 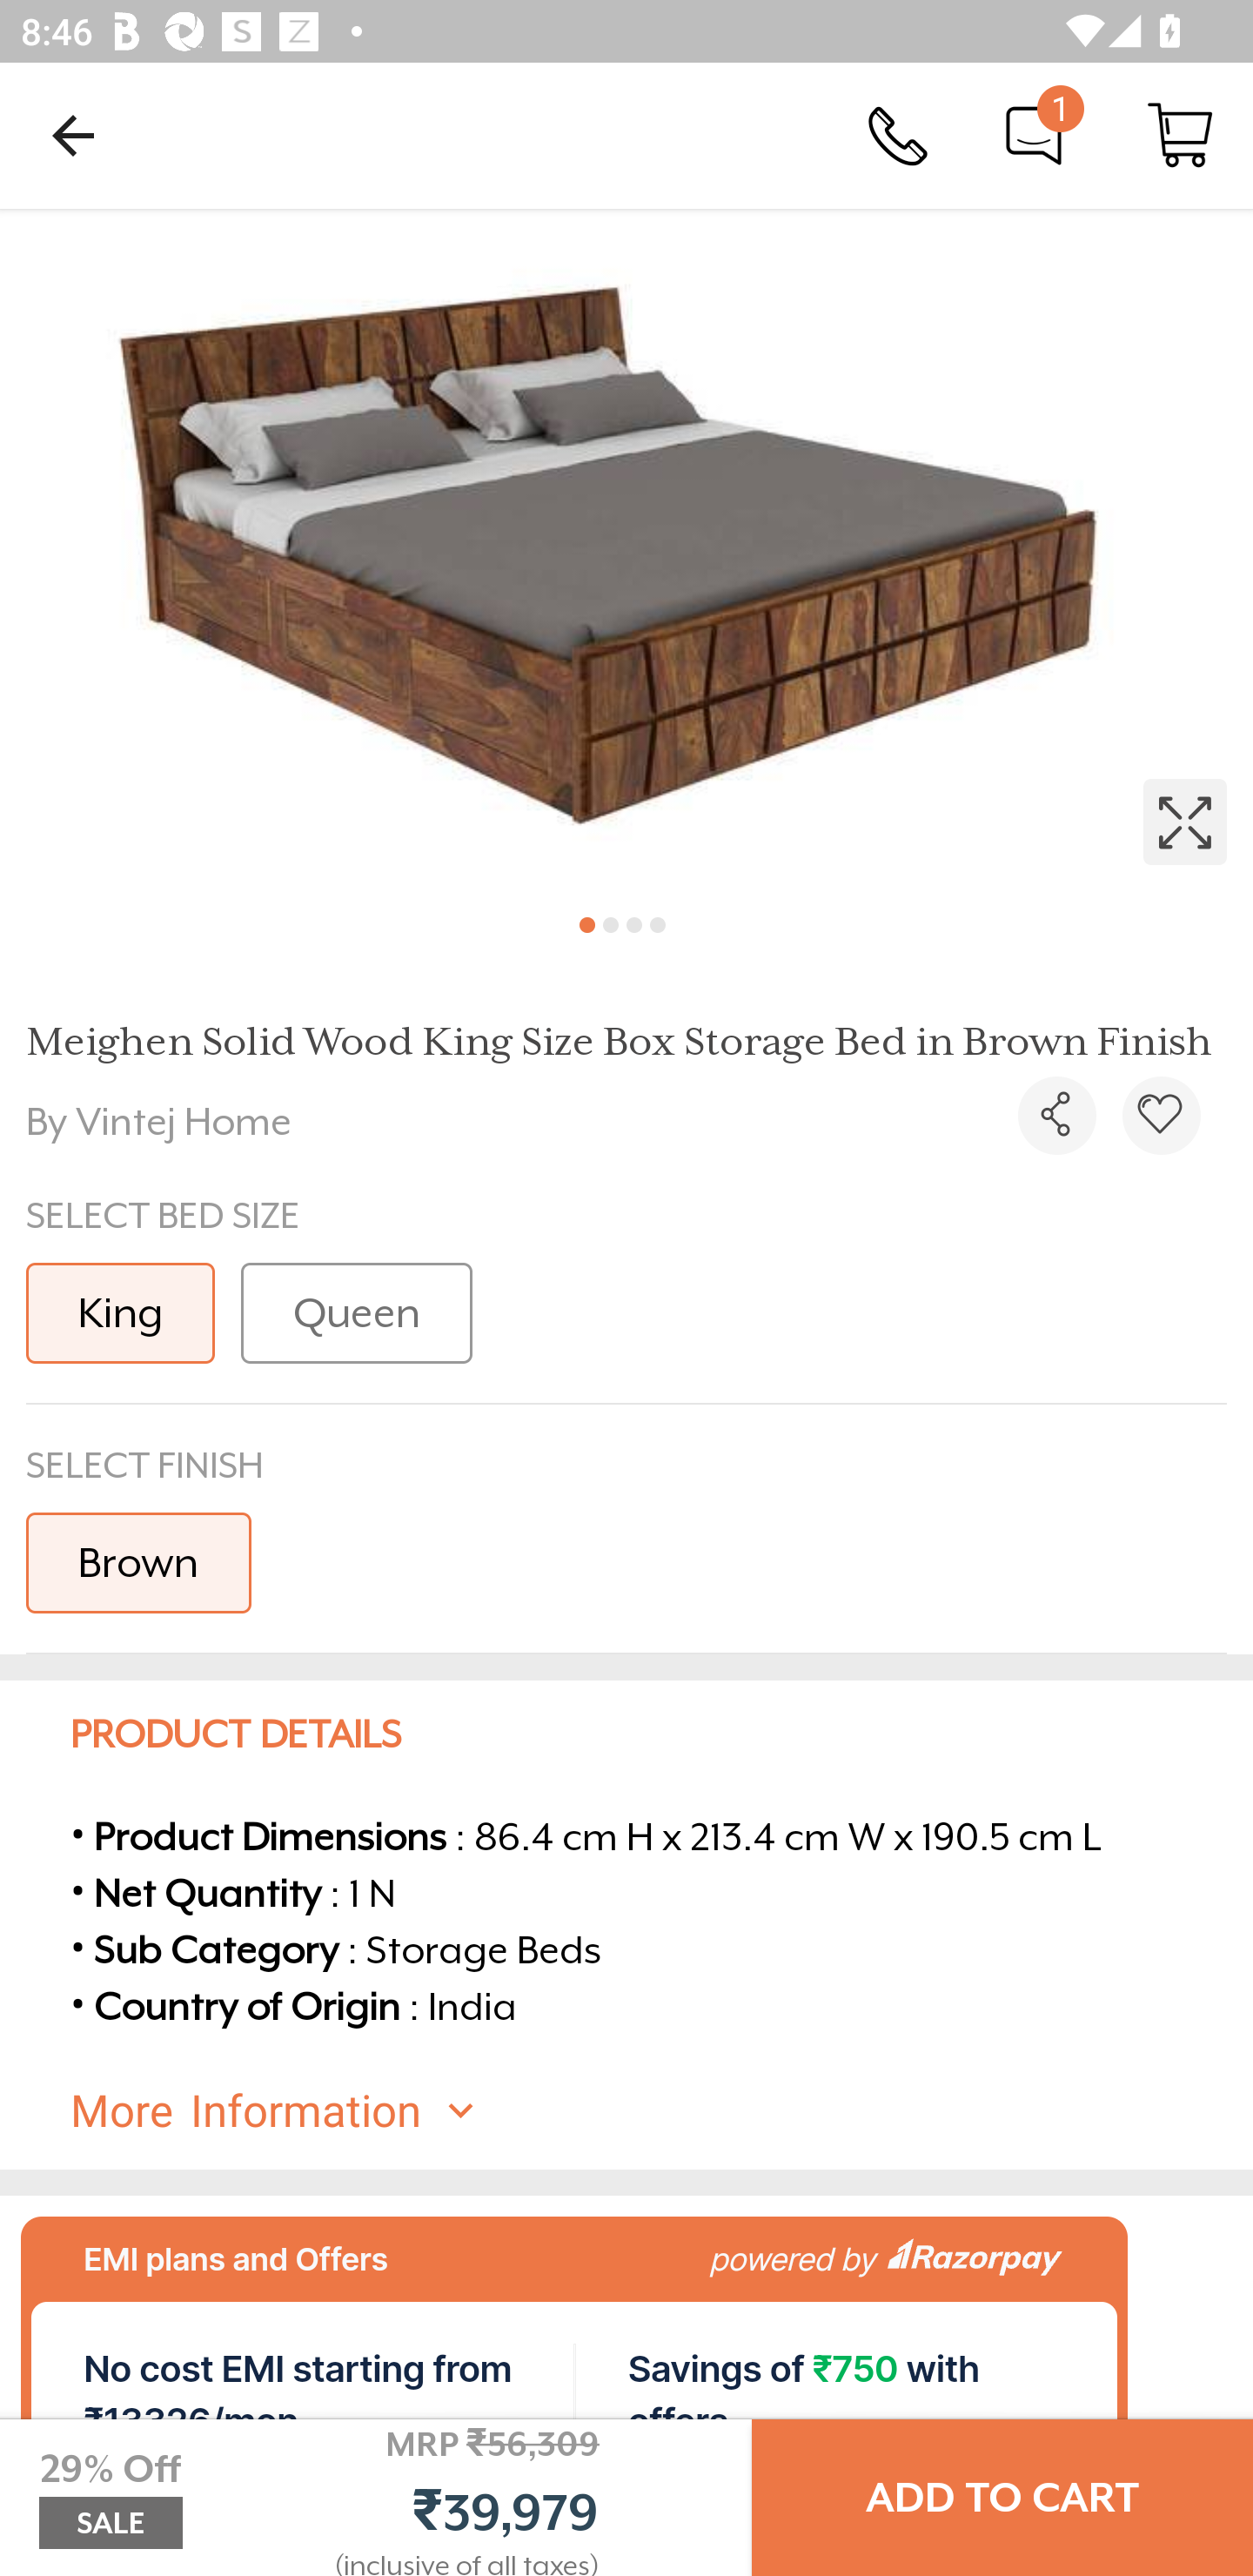 I want to click on Chat, so click(x=1034, y=134).